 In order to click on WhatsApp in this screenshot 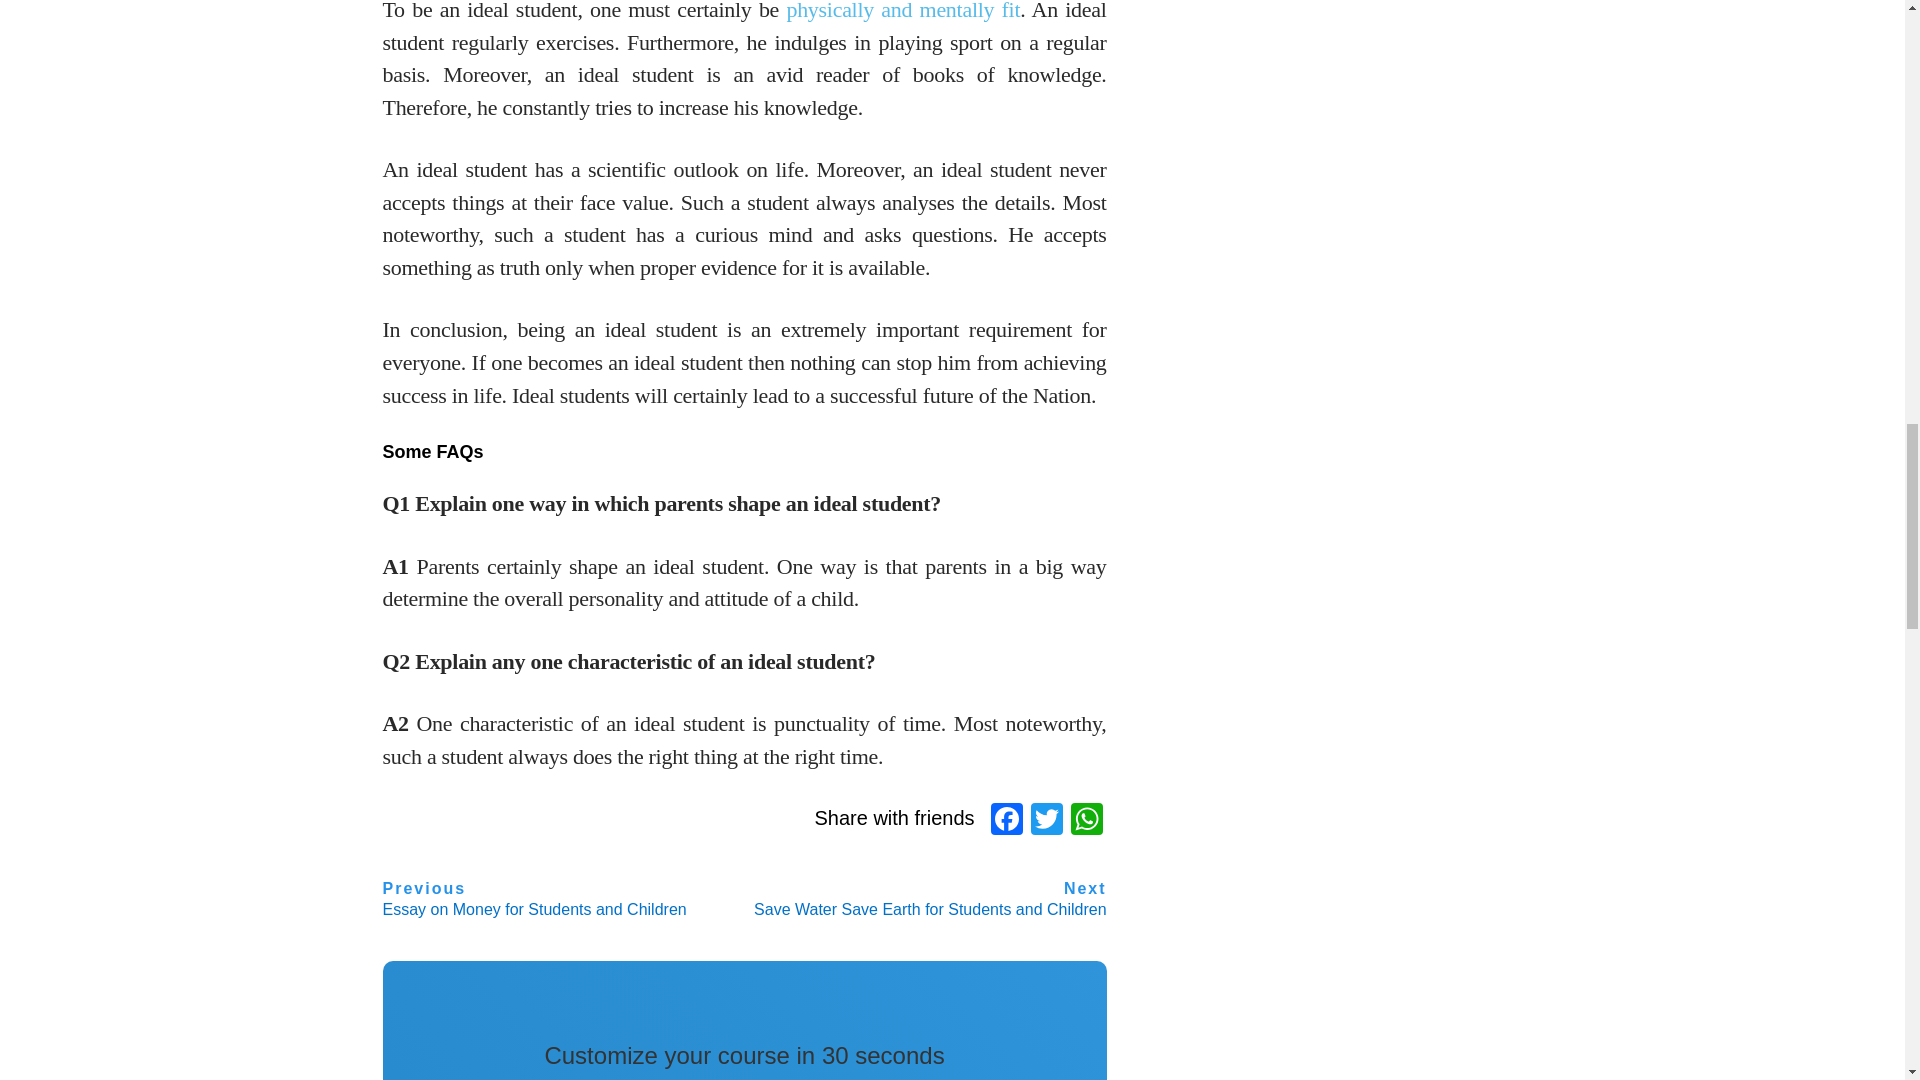, I will do `click(1087, 822)`.